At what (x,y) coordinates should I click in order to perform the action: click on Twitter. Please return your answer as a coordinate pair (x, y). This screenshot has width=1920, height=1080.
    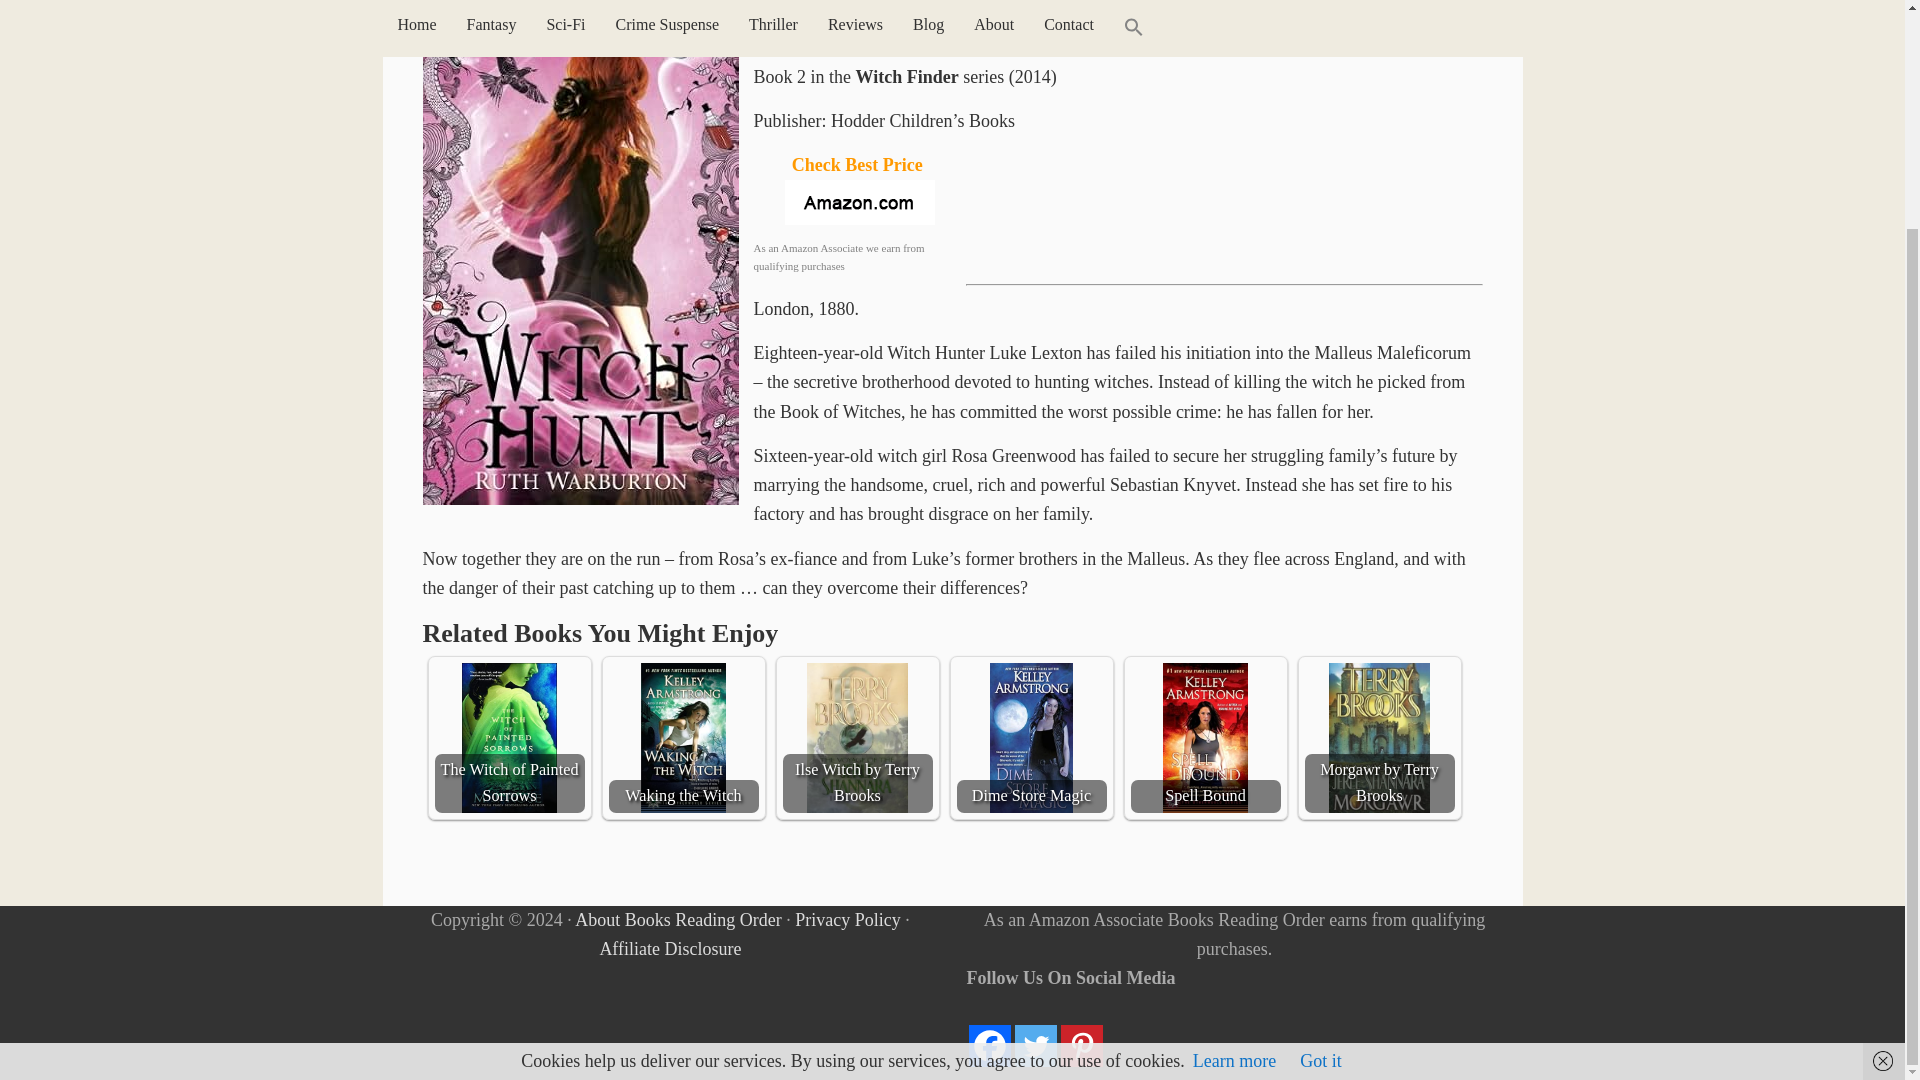
    Looking at the image, I should click on (1036, 1046).